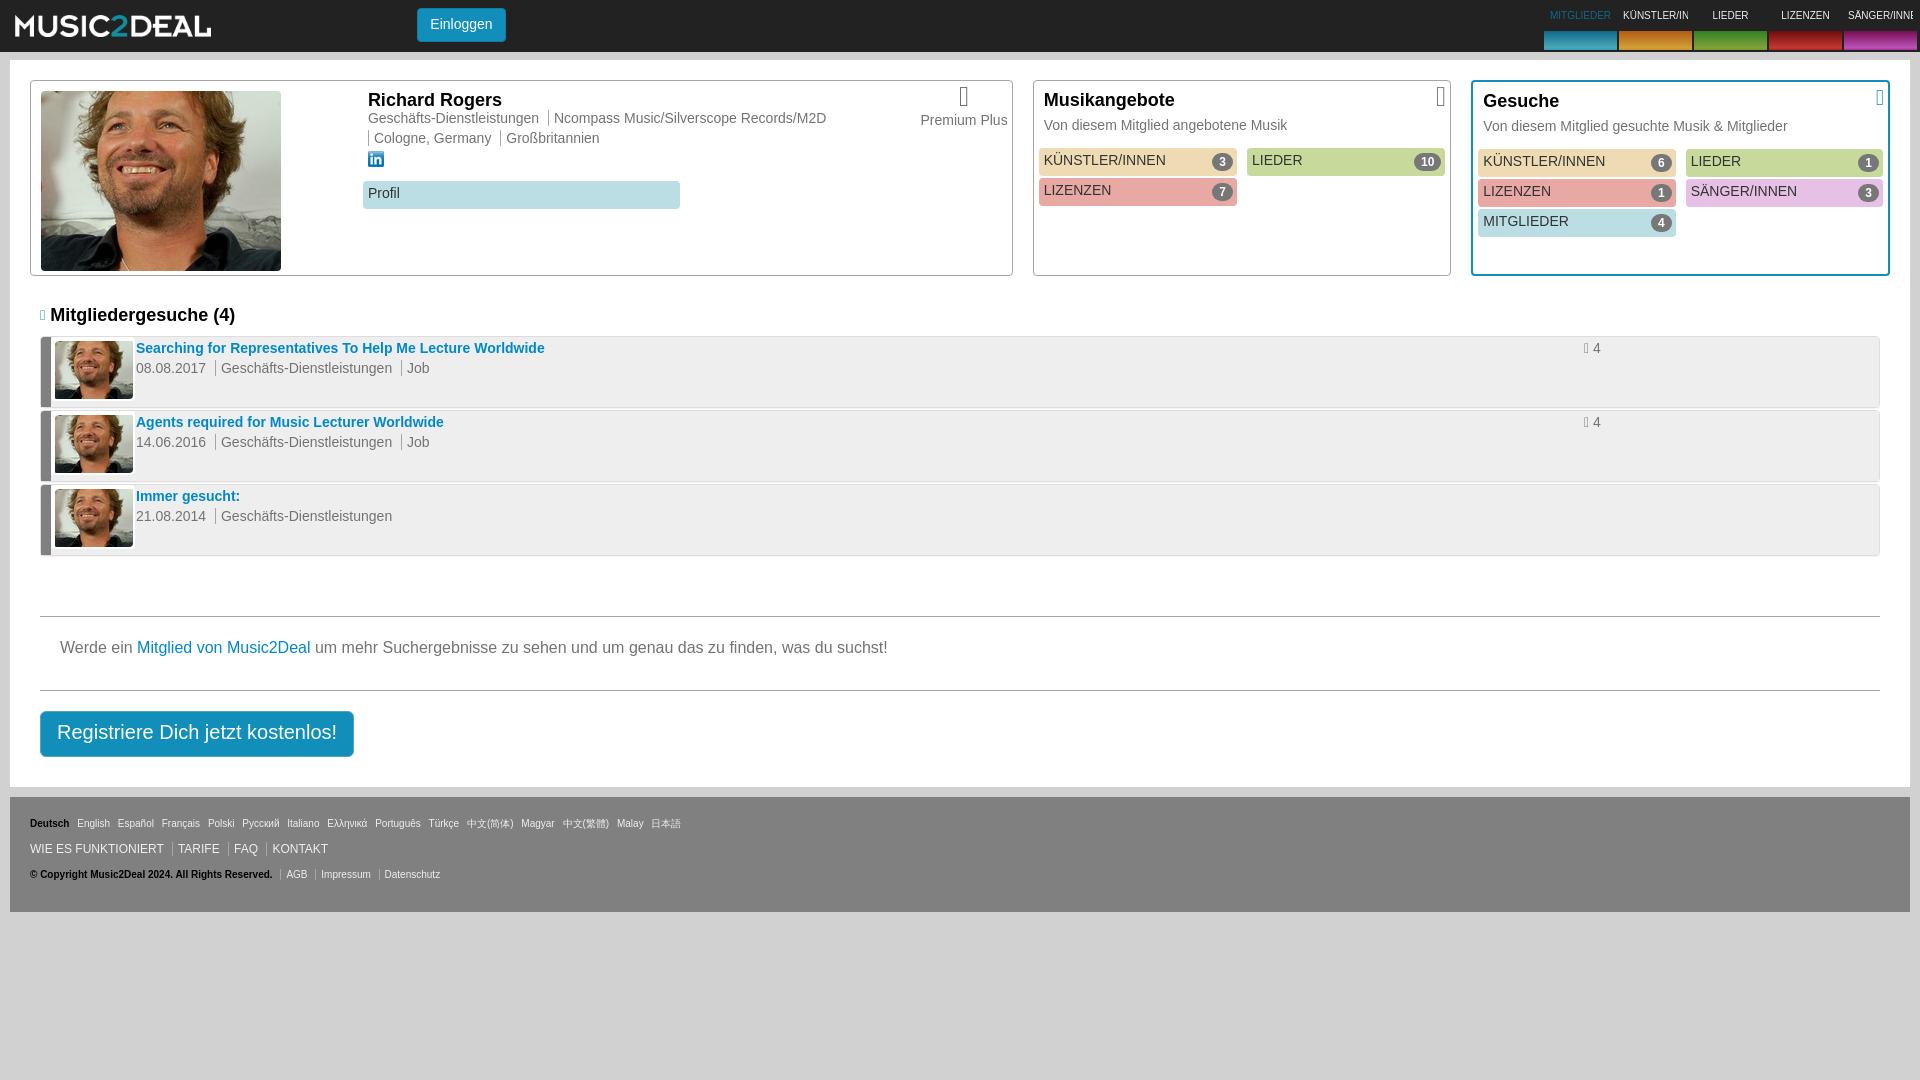  Describe the element at coordinates (302, 823) in the screenshot. I see `Polski` at that location.